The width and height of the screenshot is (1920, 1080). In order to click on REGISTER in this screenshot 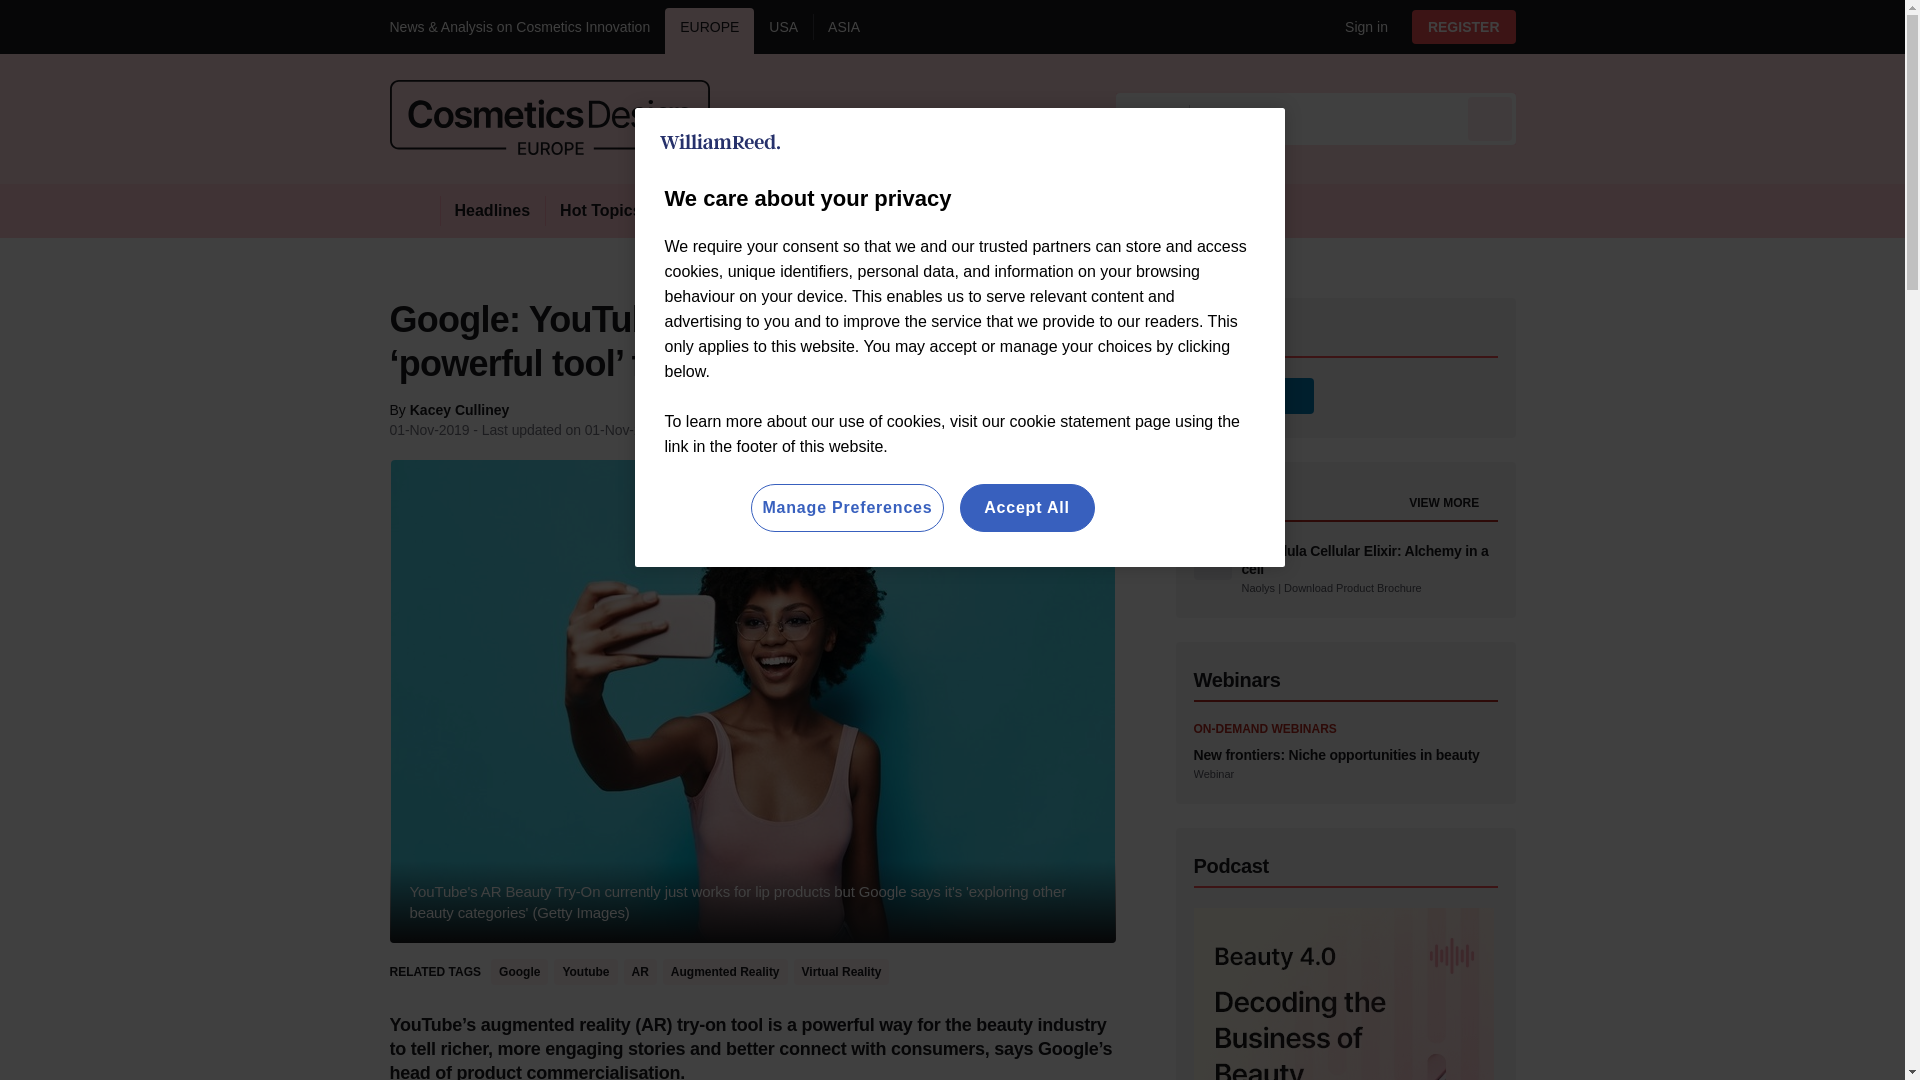, I will do `click(1464, 26)`.